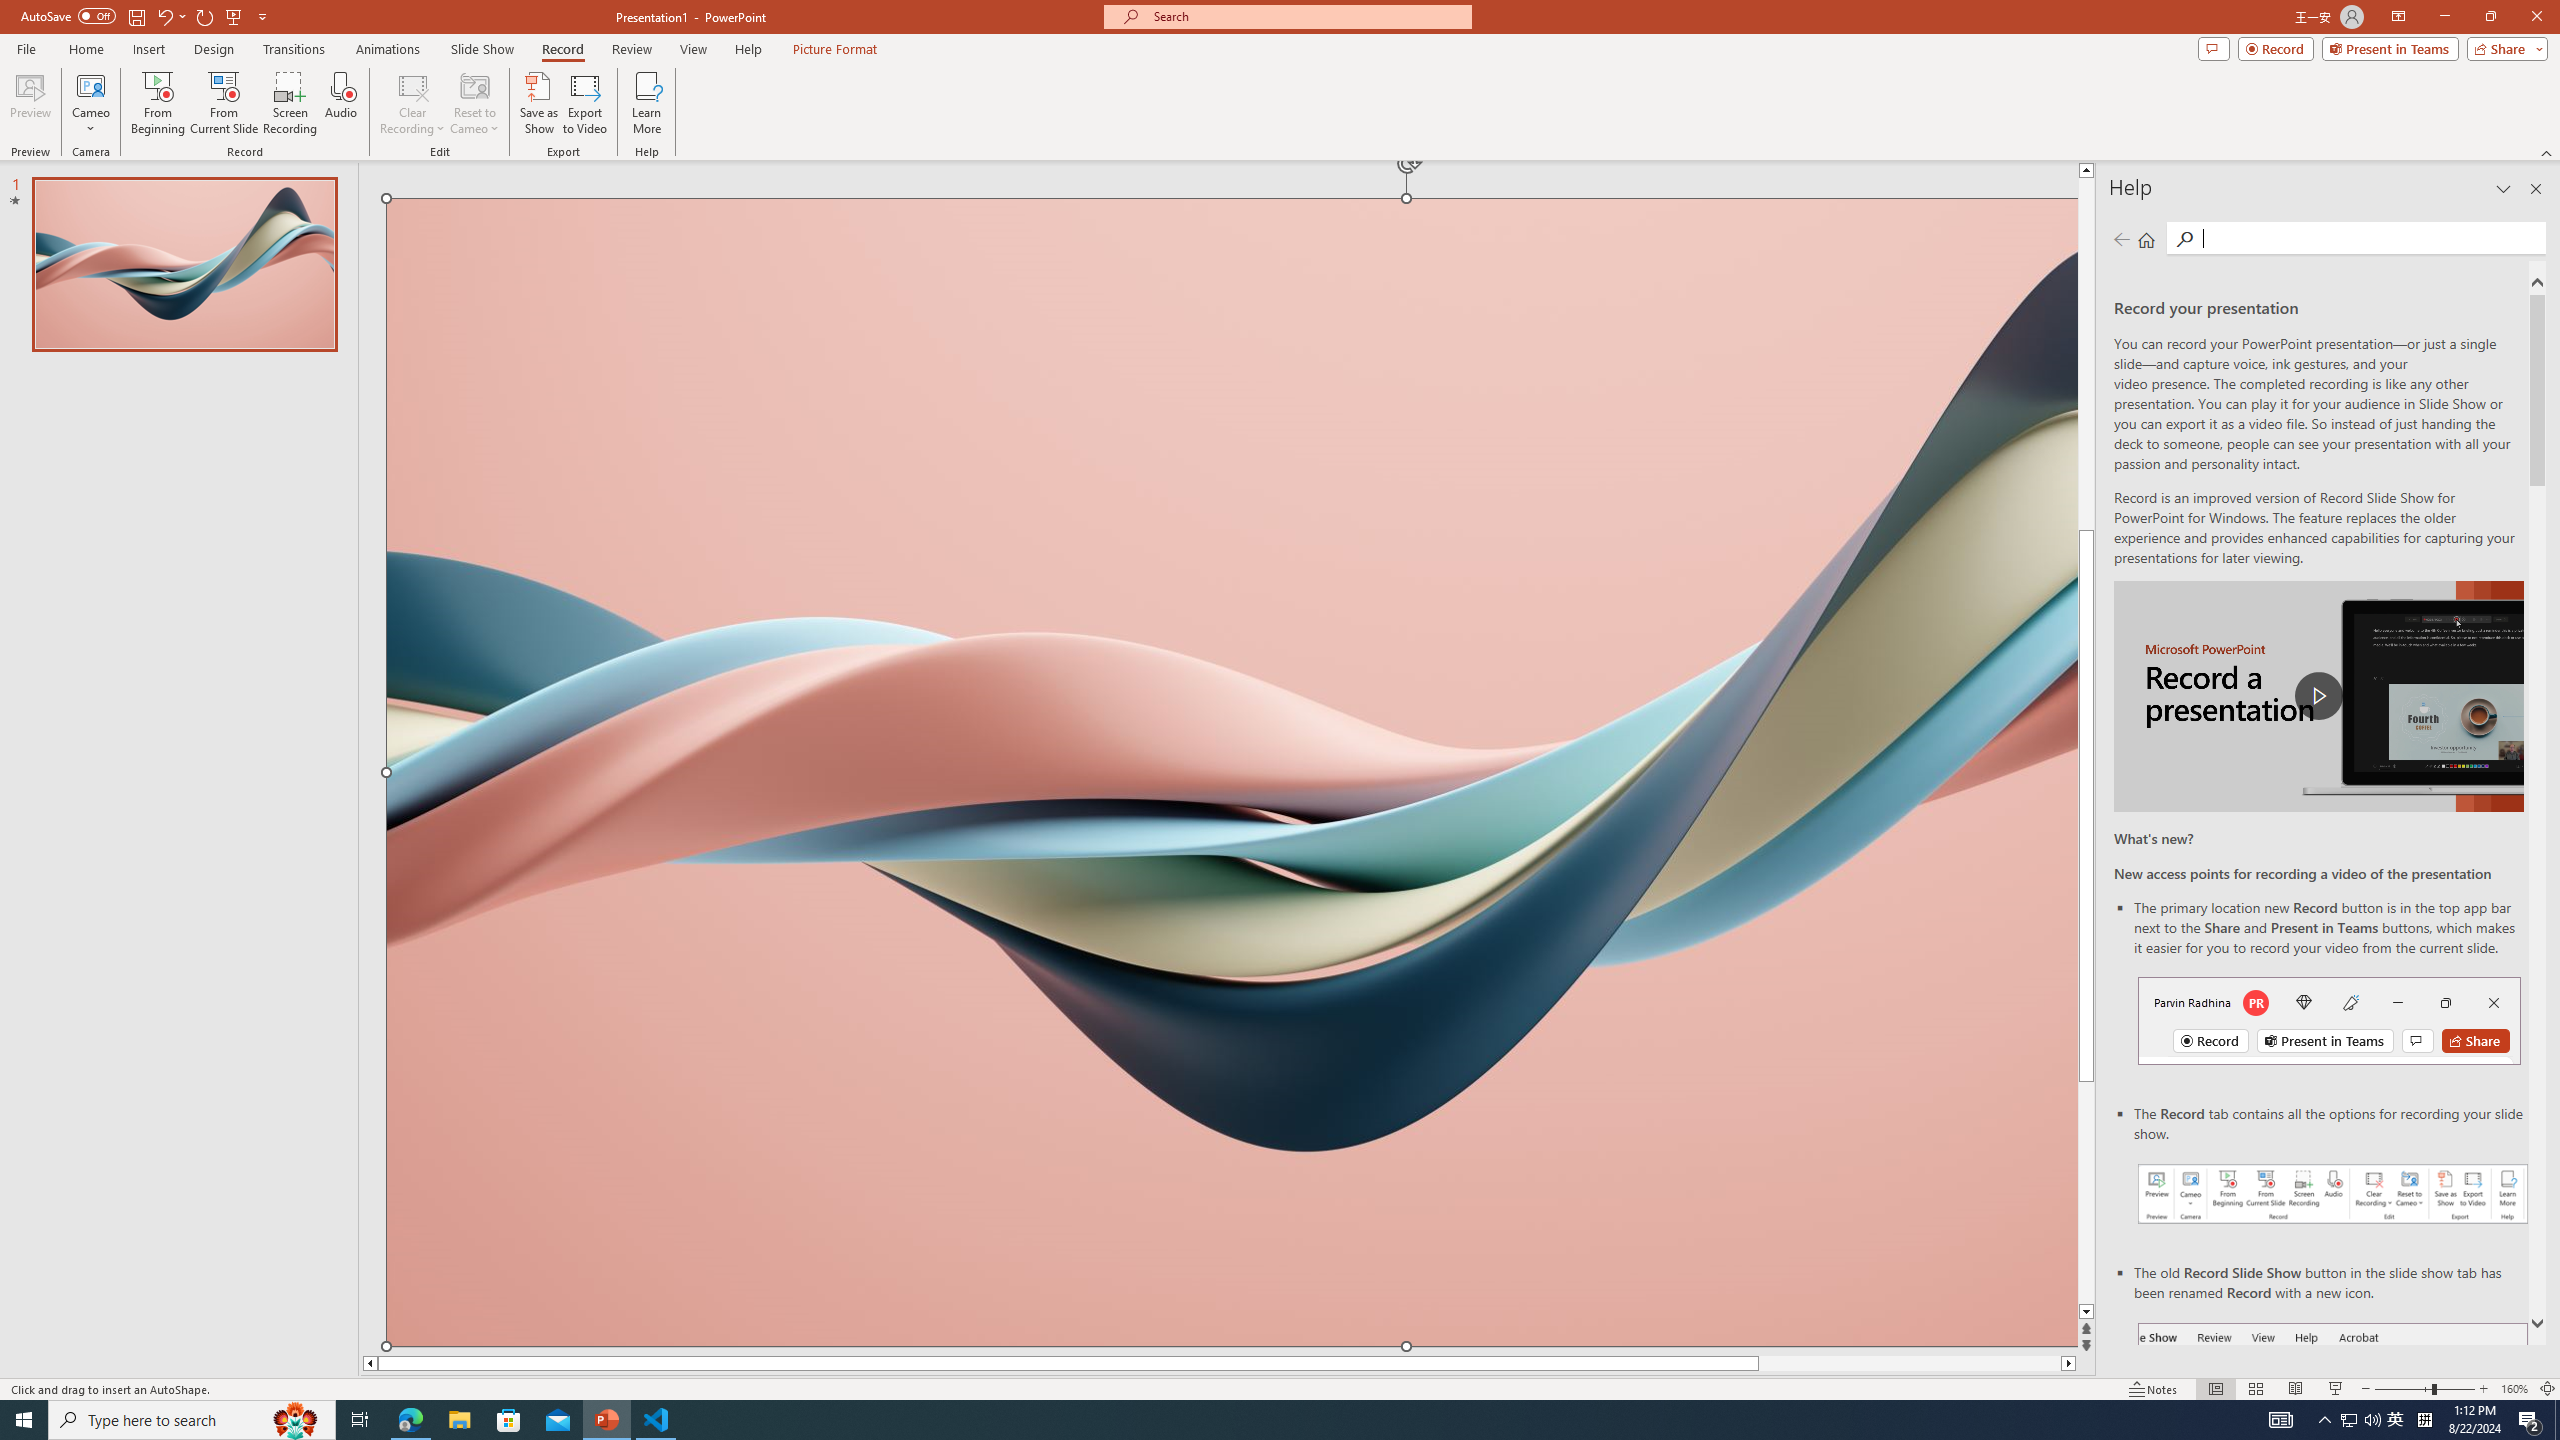  Describe the element at coordinates (474, 103) in the screenshot. I see `Reset to Cameo` at that location.